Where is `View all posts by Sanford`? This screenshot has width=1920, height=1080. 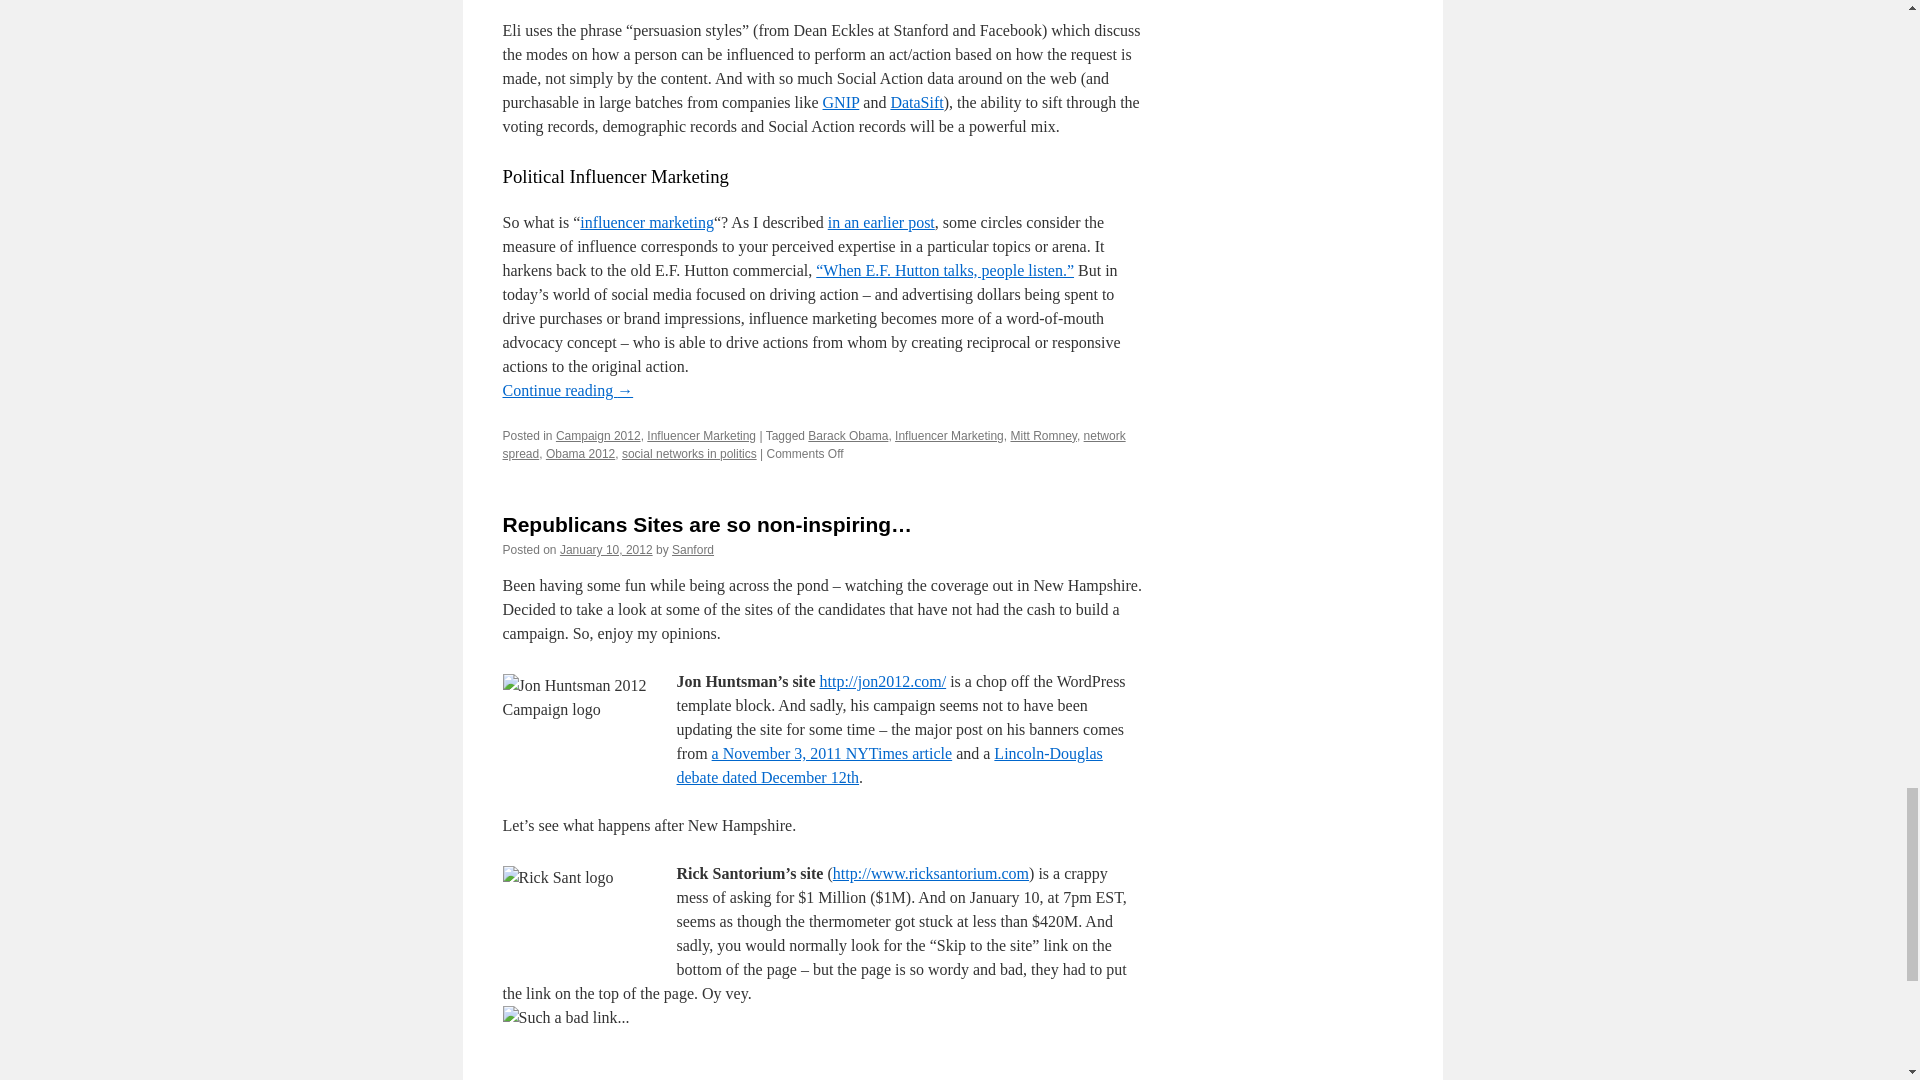
View all posts by Sanford is located at coordinates (693, 550).